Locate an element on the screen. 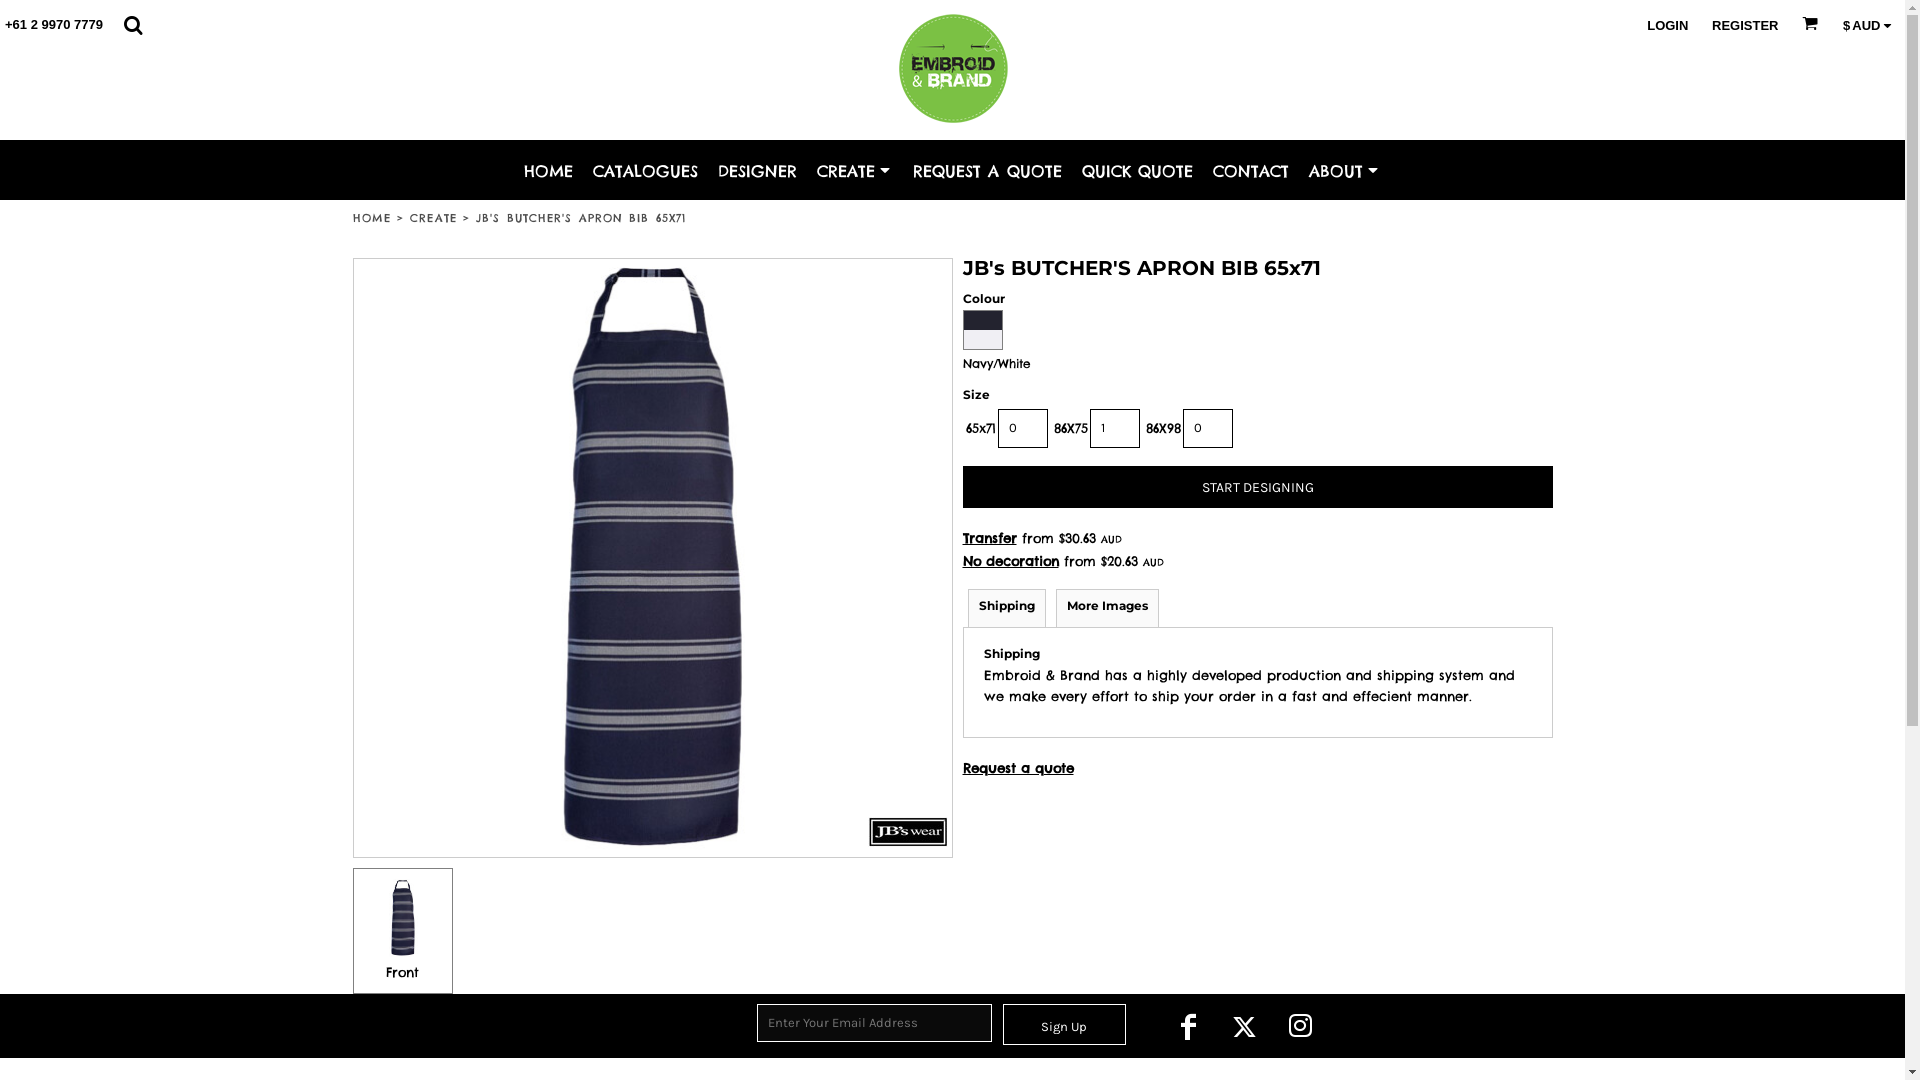 This screenshot has width=1920, height=1080. HOME is located at coordinates (371, 218).